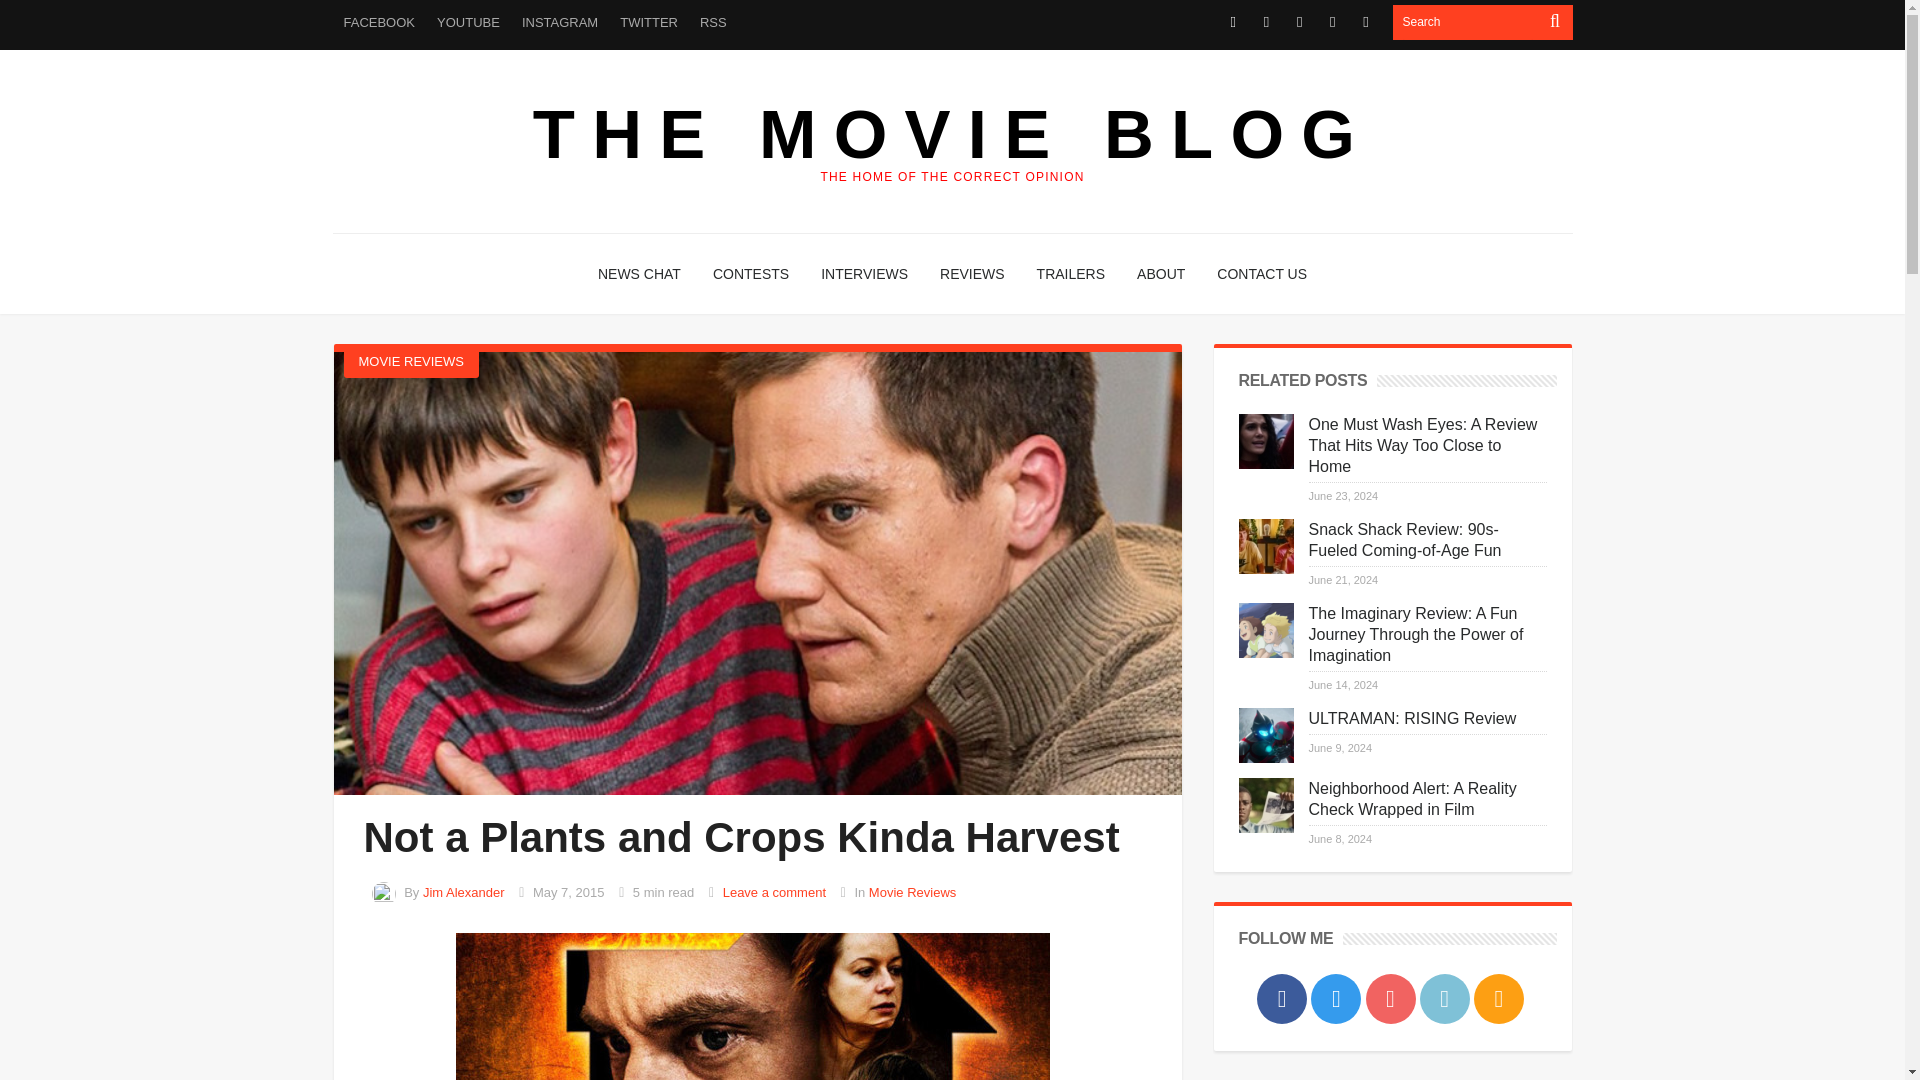 The width and height of the screenshot is (1920, 1080). What do you see at coordinates (1234, 22) in the screenshot?
I see `Facebook` at bounding box center [1234, 22].